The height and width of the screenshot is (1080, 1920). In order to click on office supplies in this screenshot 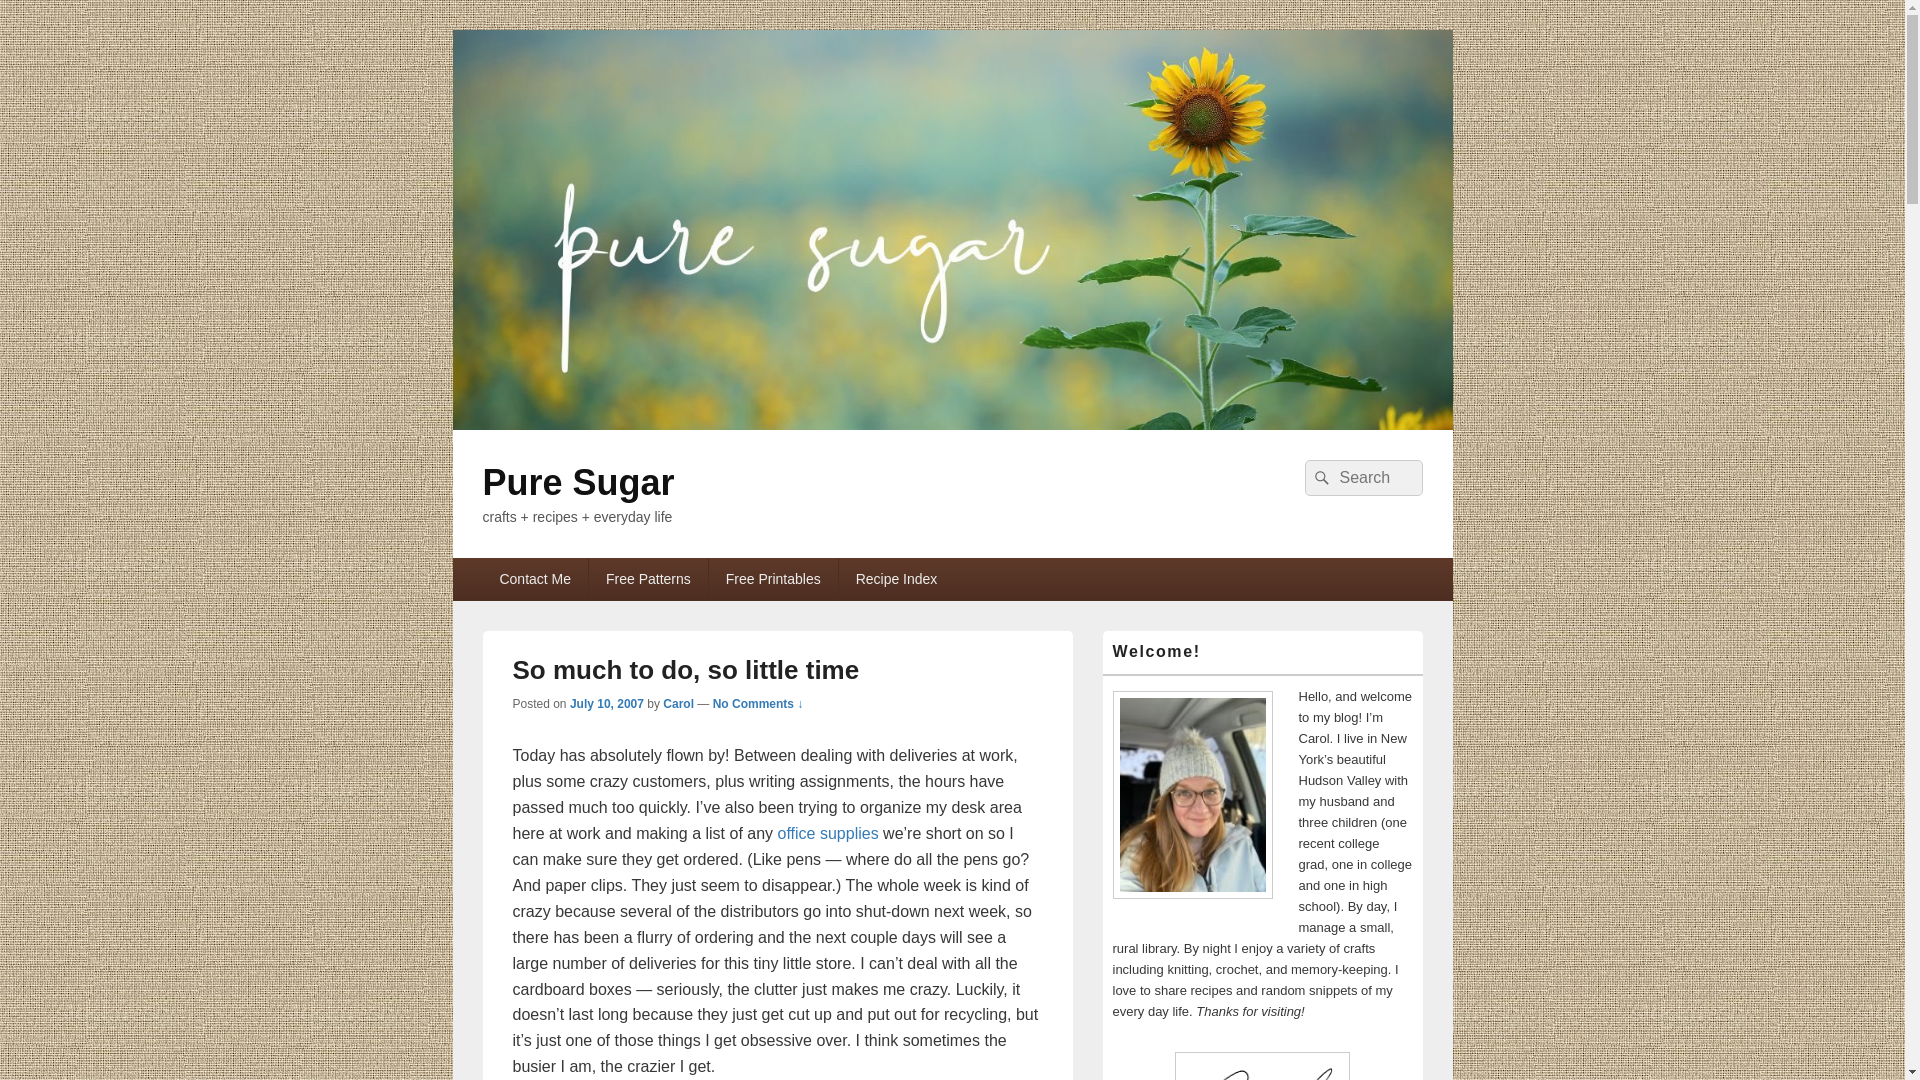, I will do `click(828, 834)`.